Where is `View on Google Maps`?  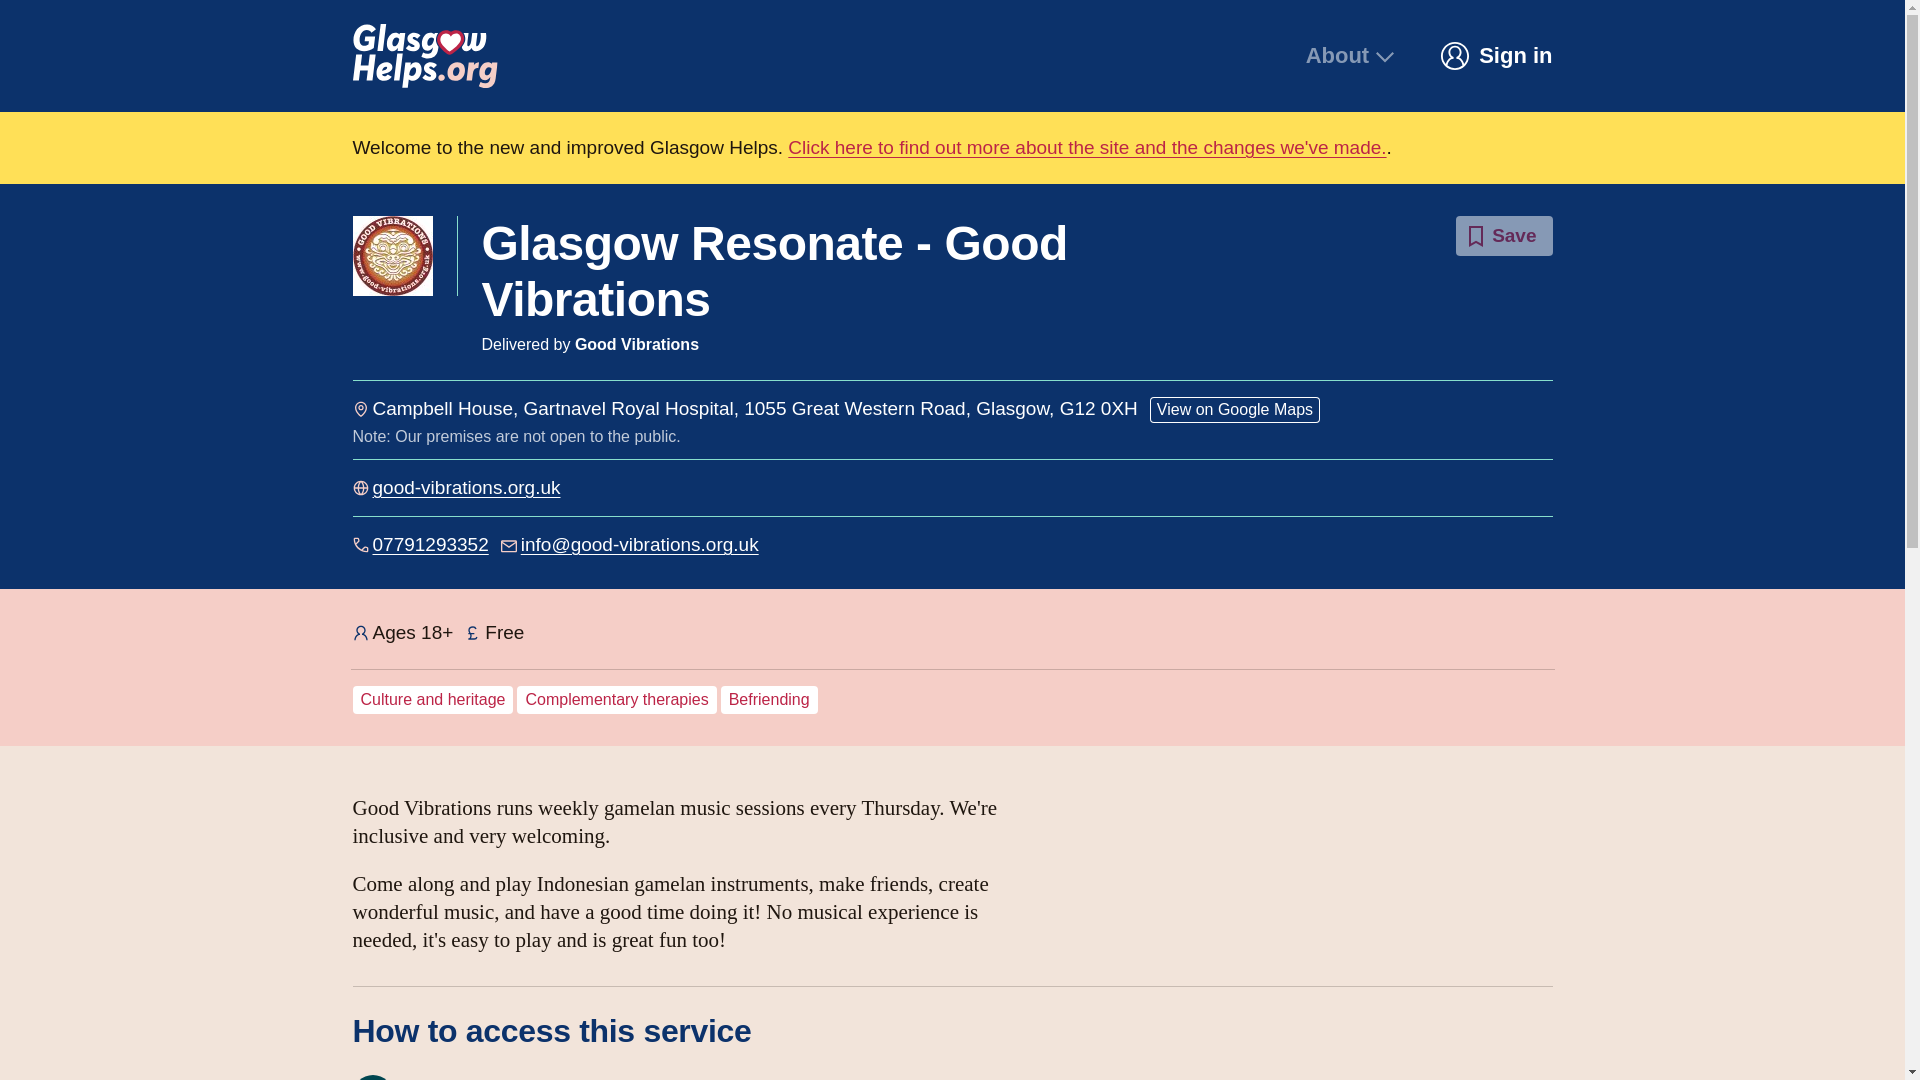
View on Google Maps is located at coordinates (1235, 410).